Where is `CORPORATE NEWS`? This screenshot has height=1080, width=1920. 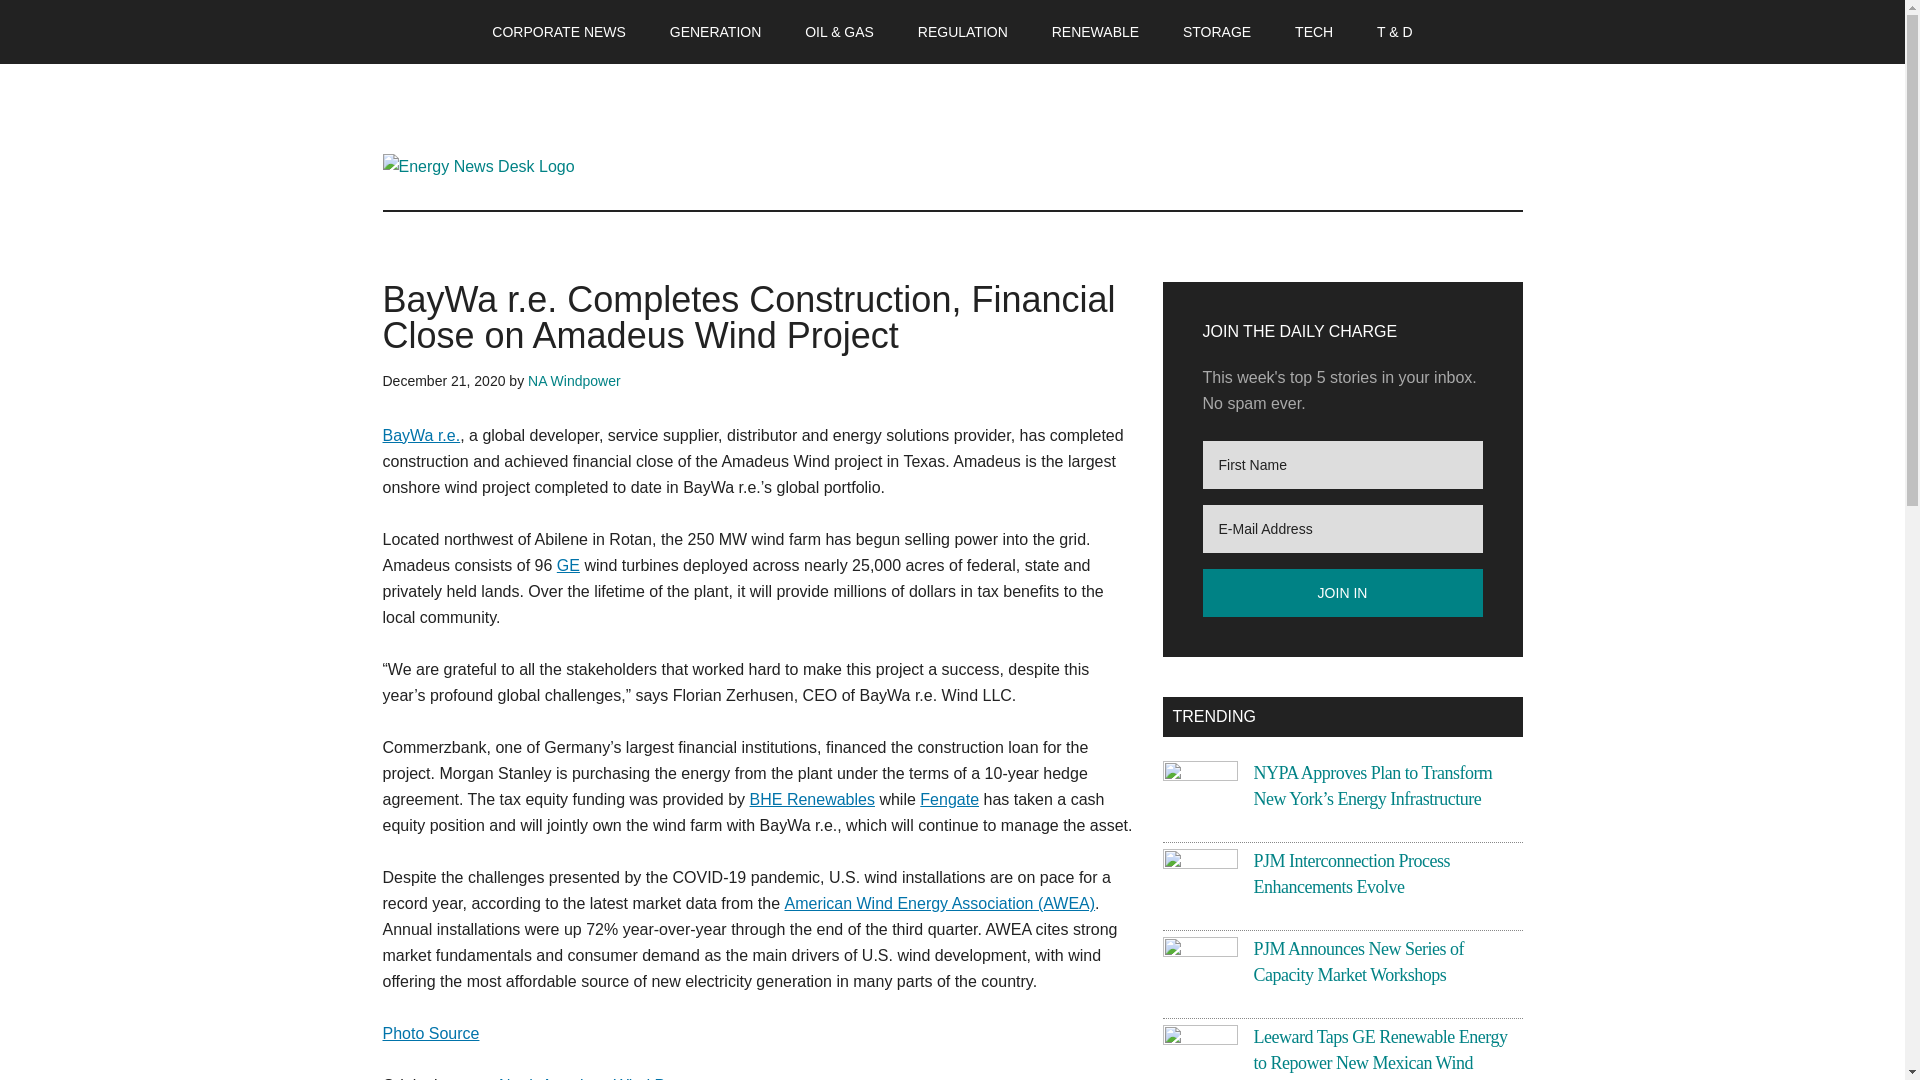
CORPORATE NEWS is located at coordinates (558, 32).